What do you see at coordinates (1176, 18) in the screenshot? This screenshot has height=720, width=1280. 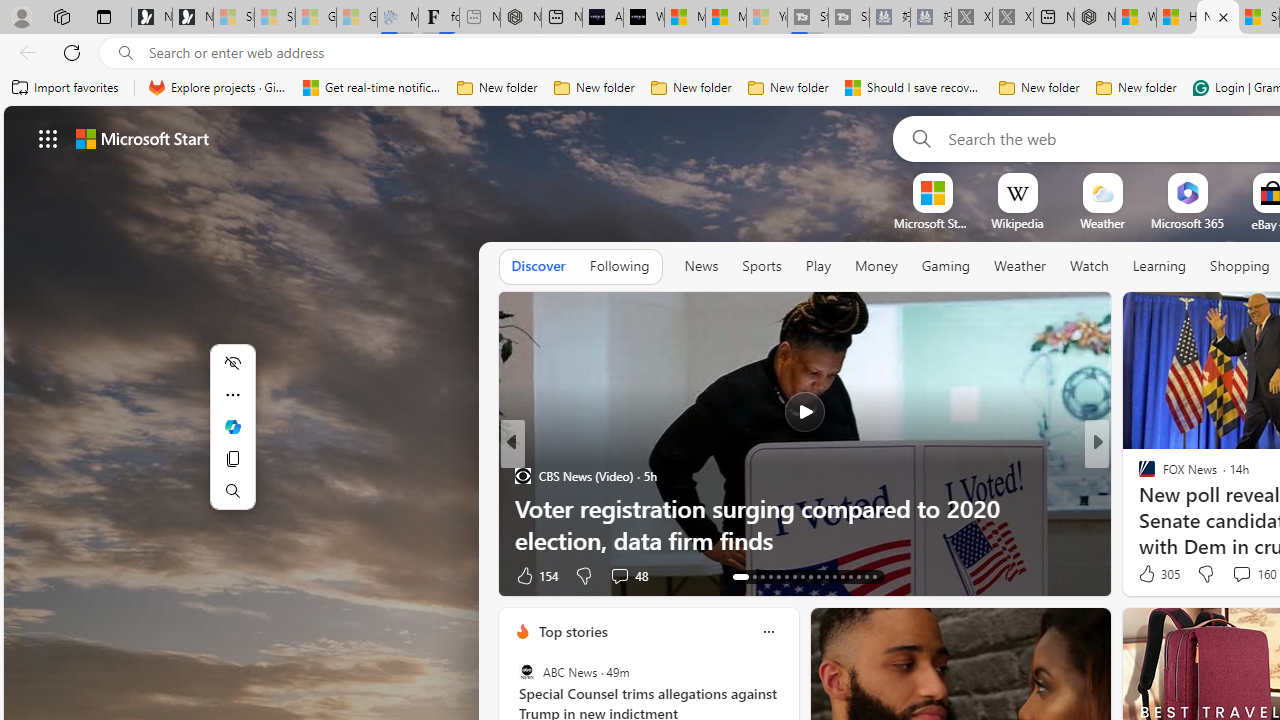 I see `Huge shark washes ashore at New York City beach | Watch` at bounding box center [1176, 18].